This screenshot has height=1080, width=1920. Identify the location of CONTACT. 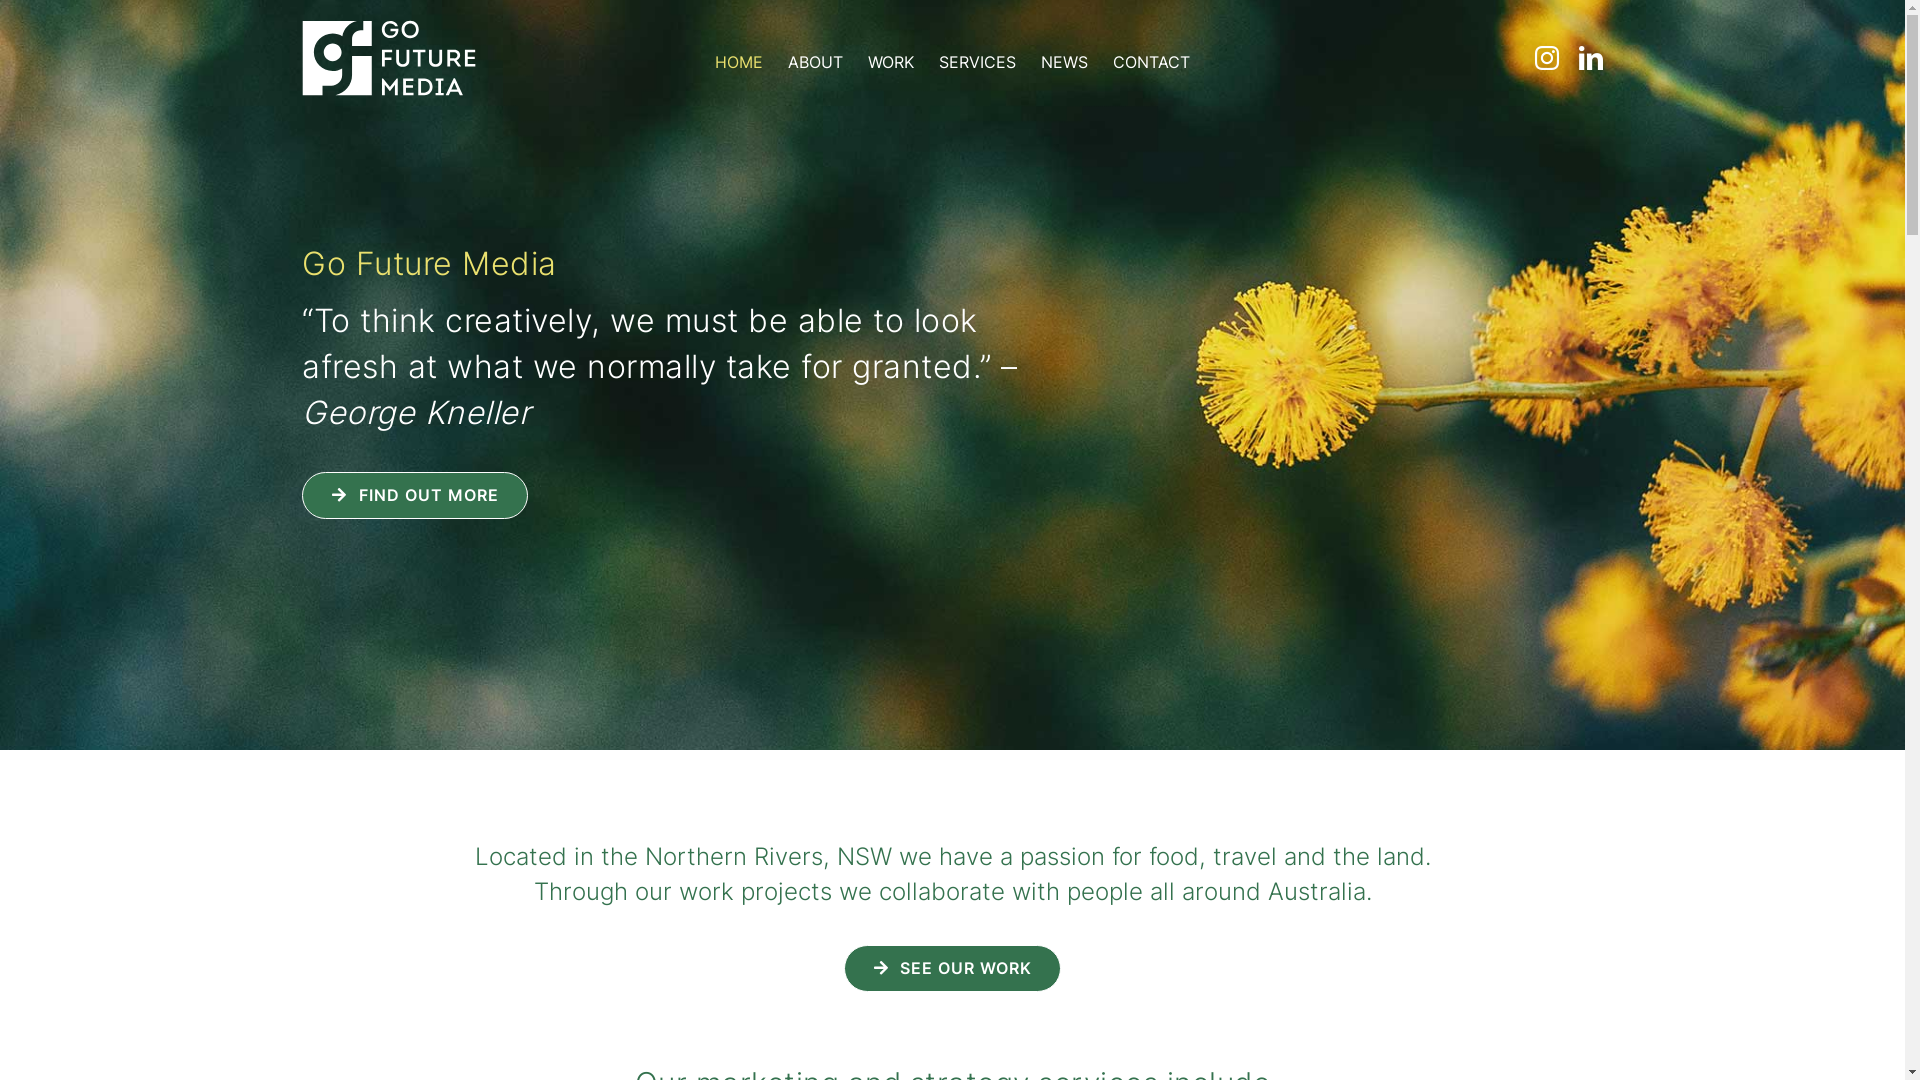
(1152, 63).